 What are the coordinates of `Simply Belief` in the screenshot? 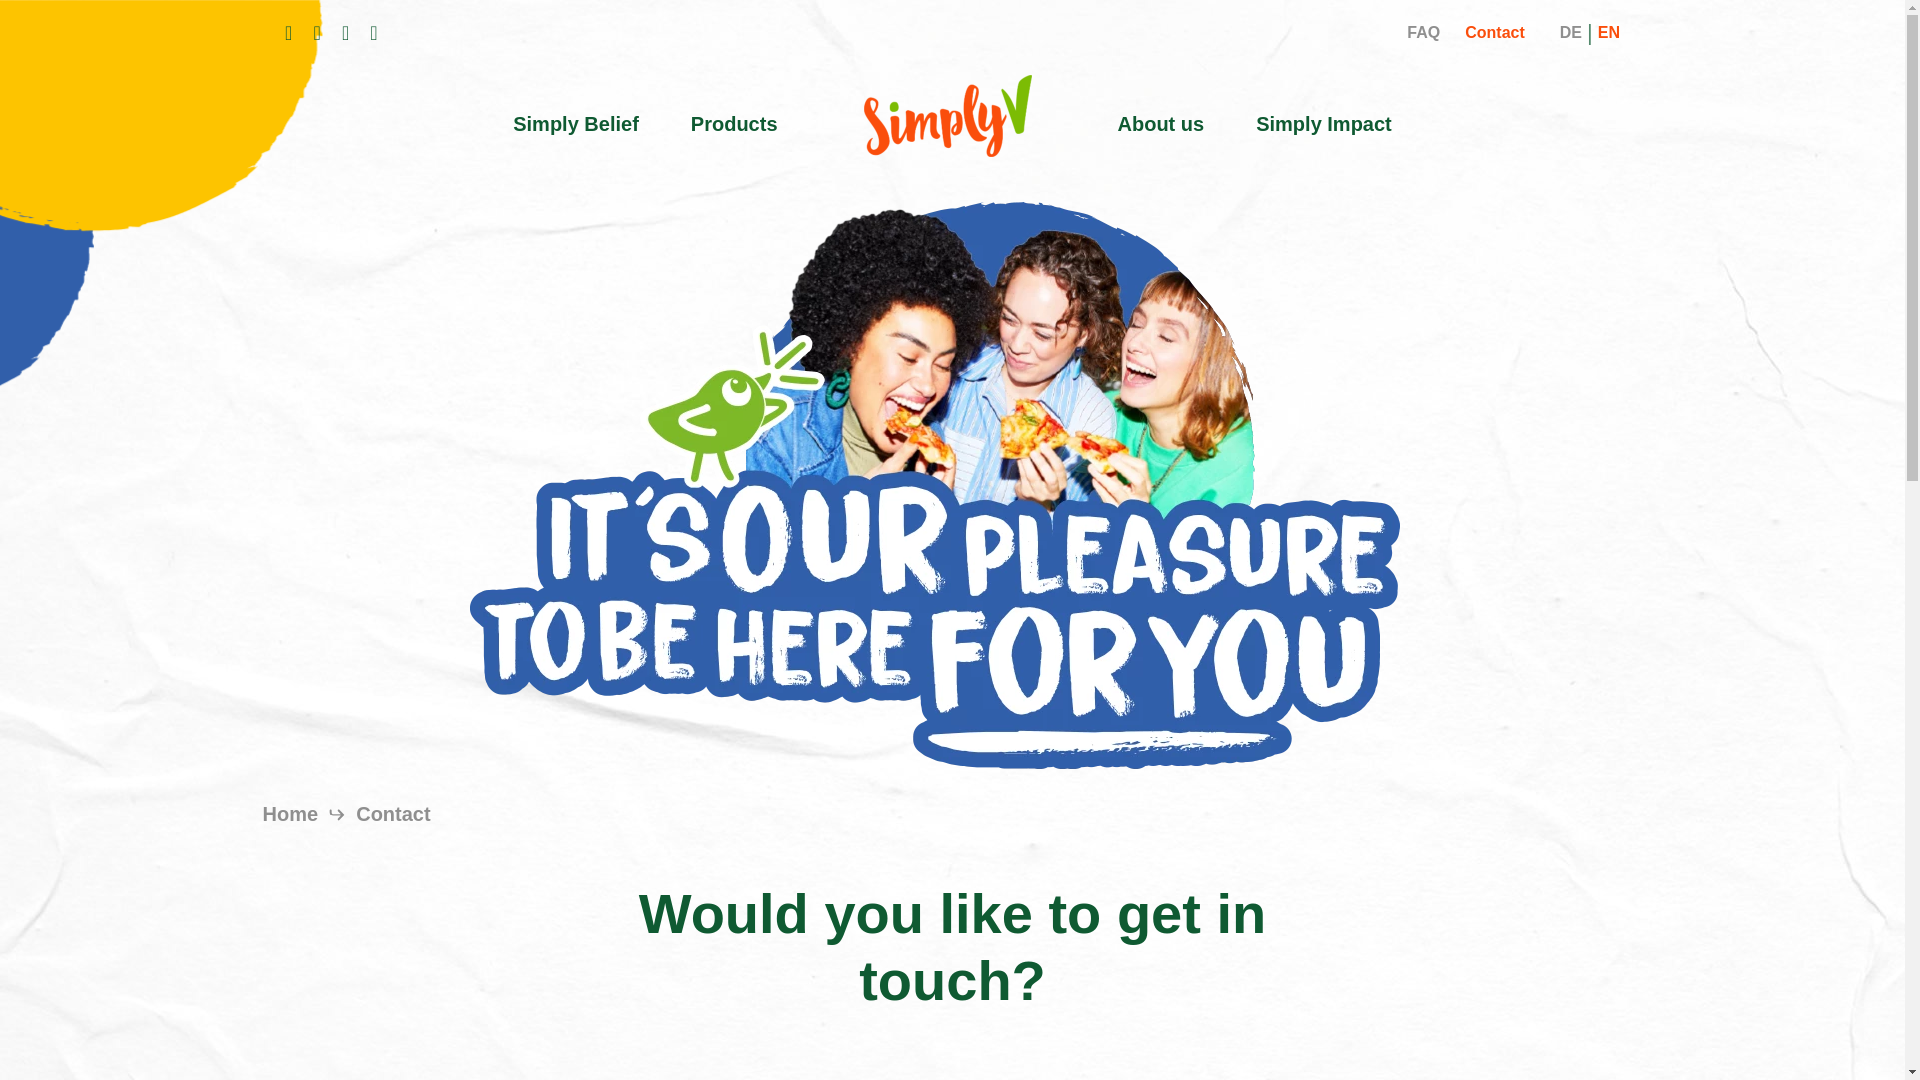 It's located at (576, 124).